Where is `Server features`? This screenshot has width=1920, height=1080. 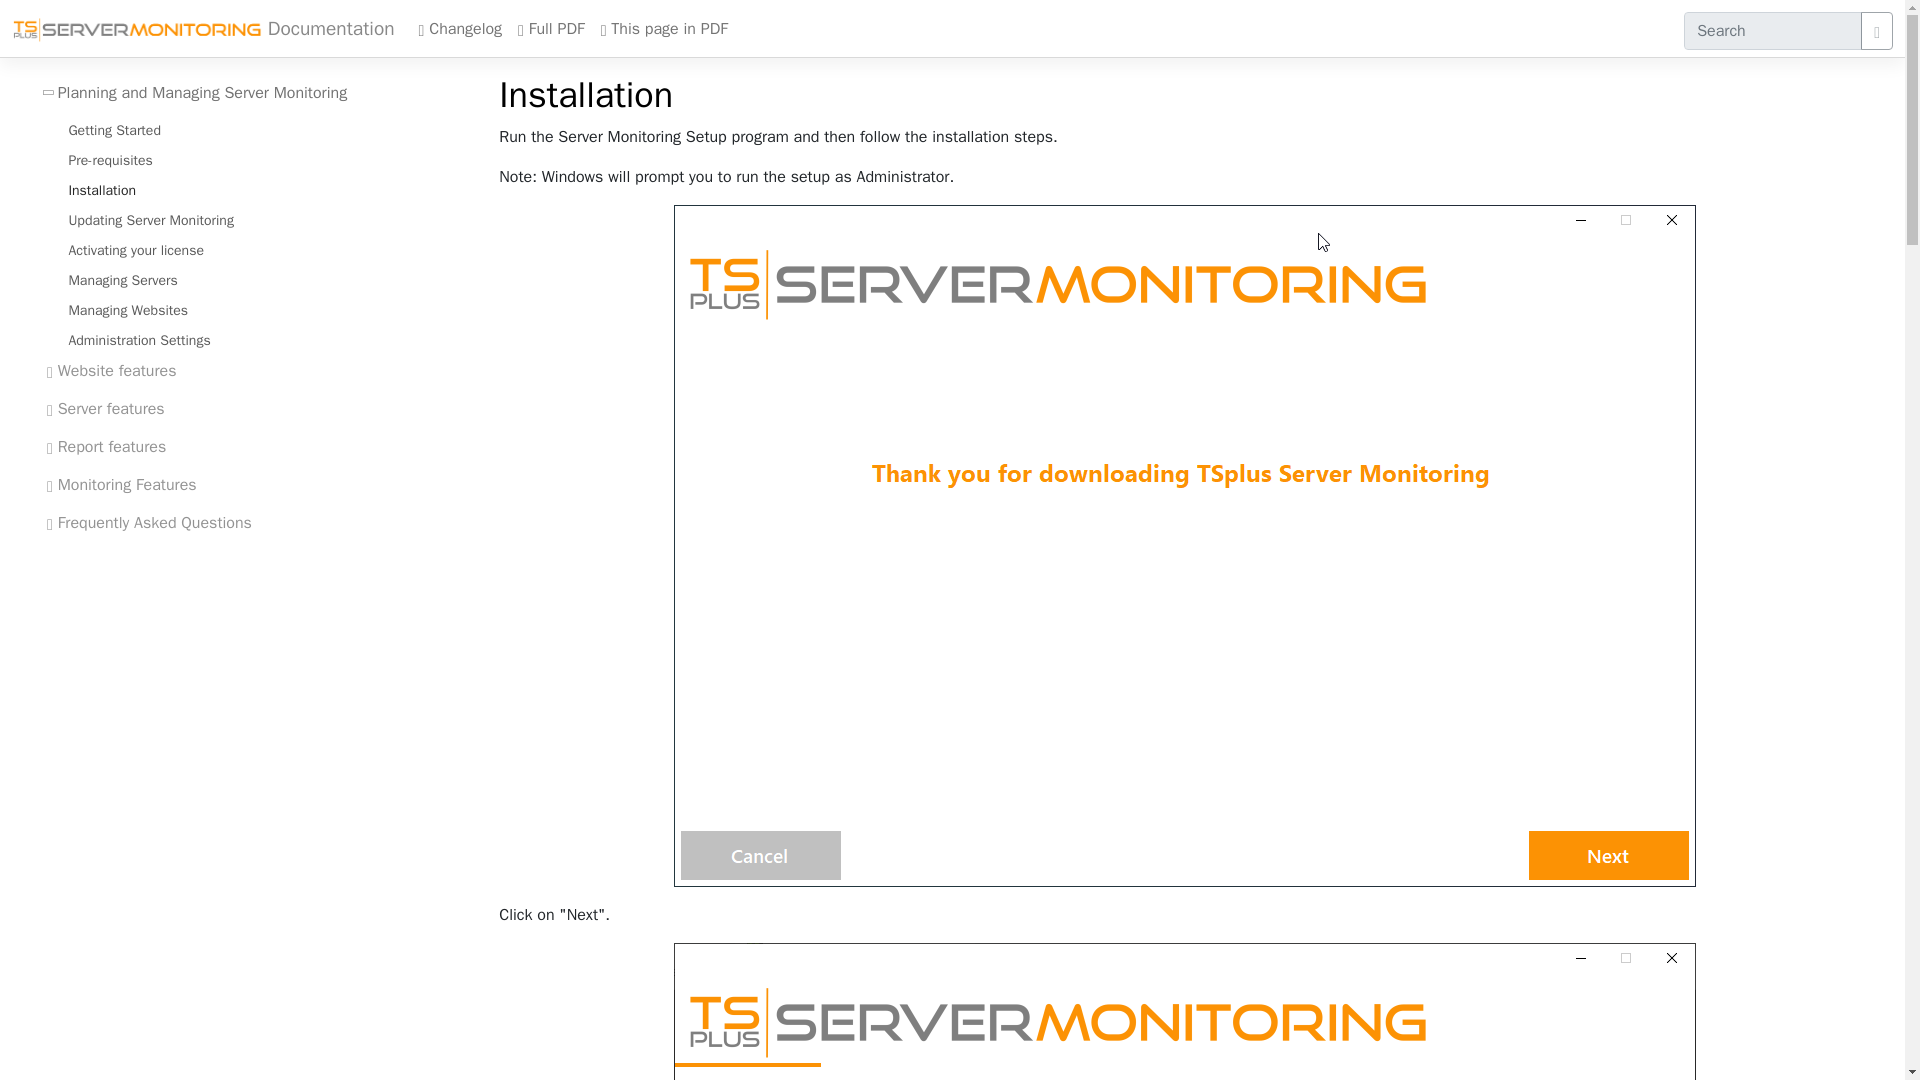
Server features is located at coordinates (106, 408).